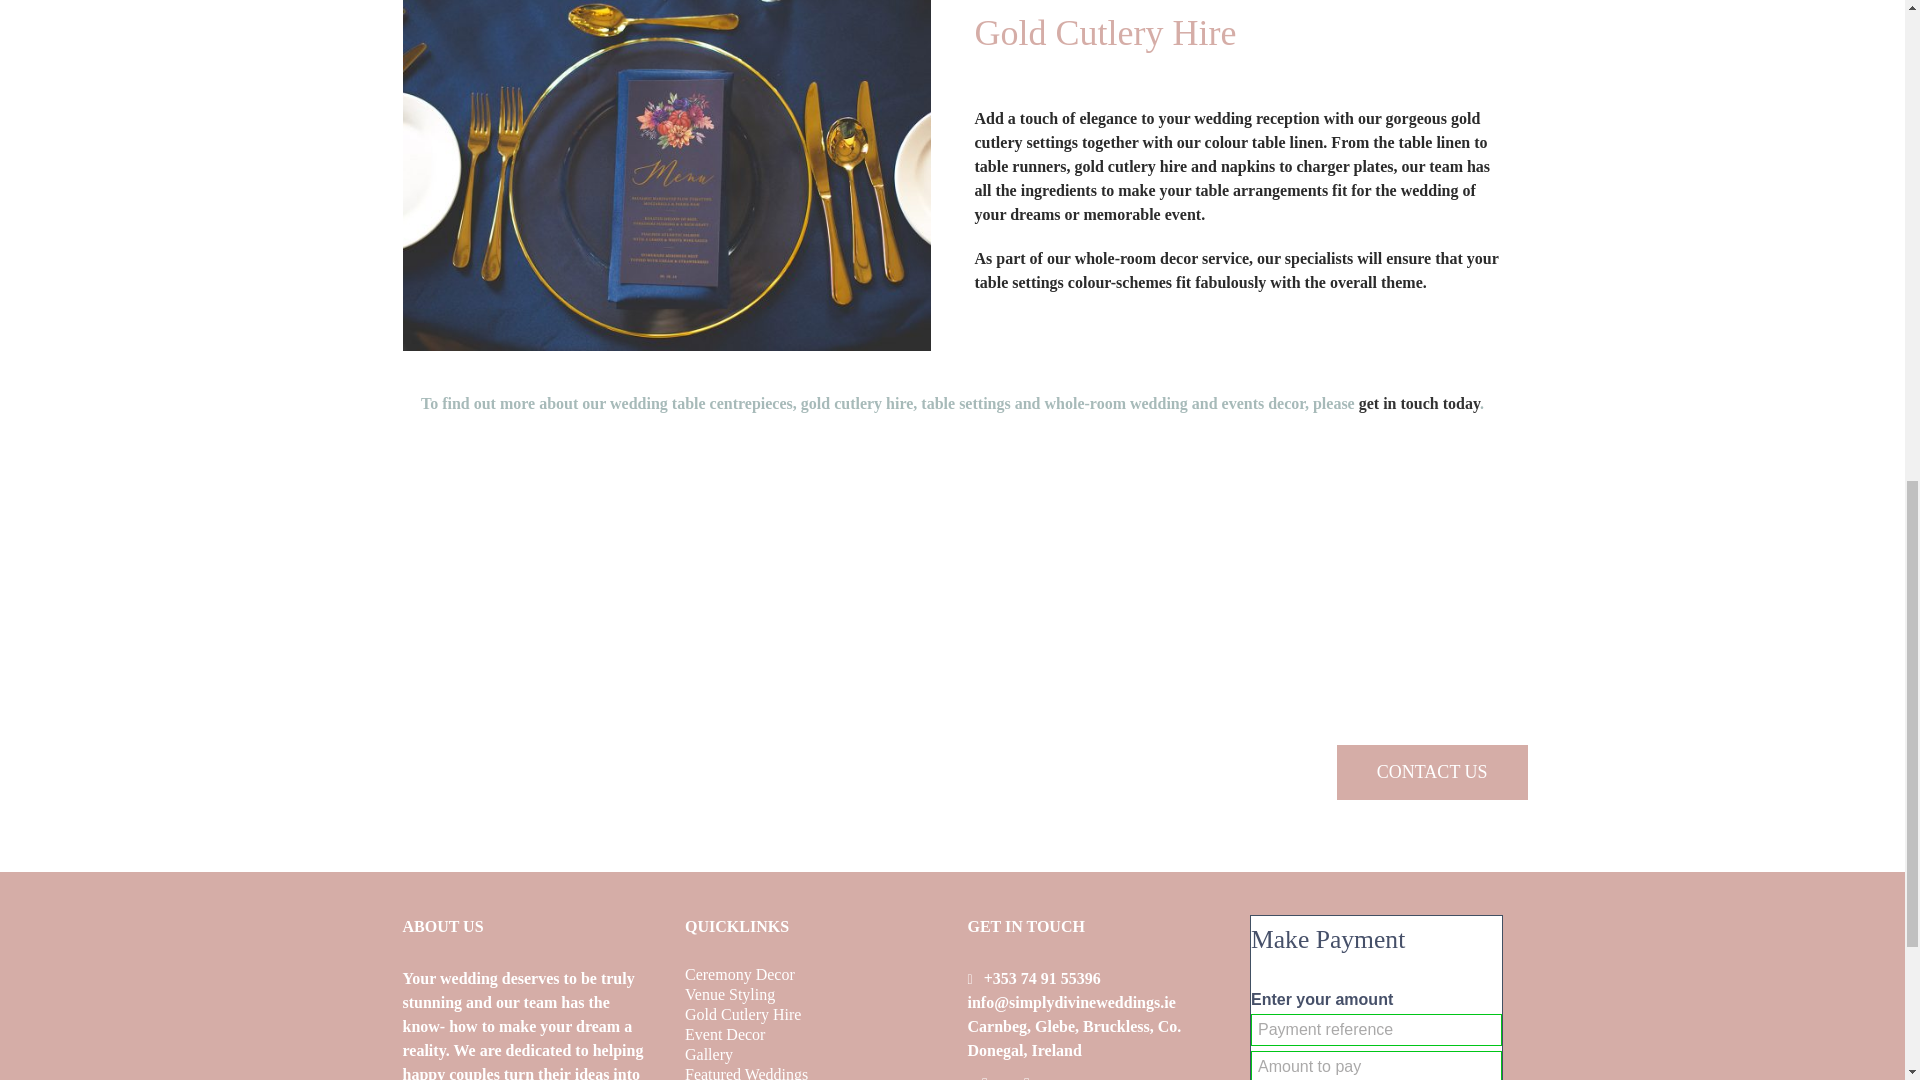 The height and width of the screenshot is (1080, 1920). What do you see at coordinates (812, 1074) in the screenshot?
I see `Featured Weddings` at bounding box center [812, 1074].